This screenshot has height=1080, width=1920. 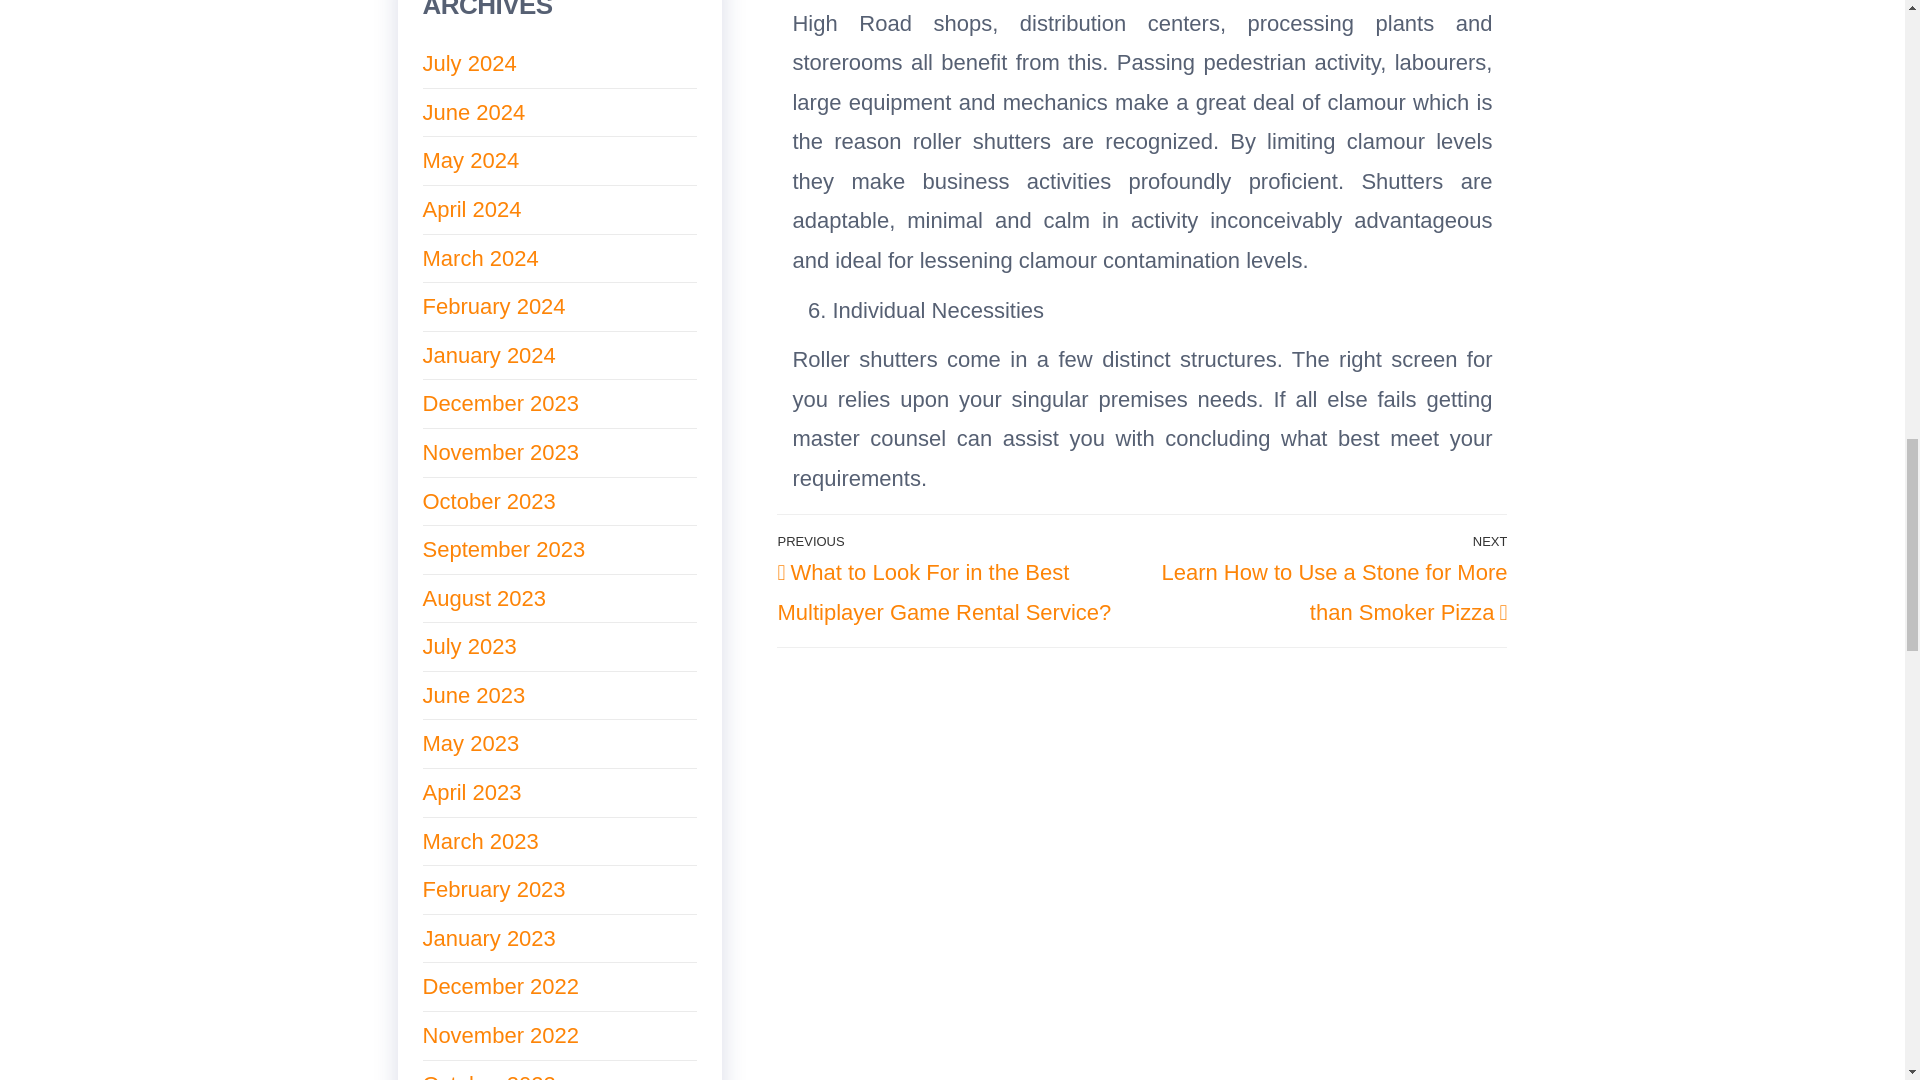 I want to click on June 2024, so click(x=473, y=112).